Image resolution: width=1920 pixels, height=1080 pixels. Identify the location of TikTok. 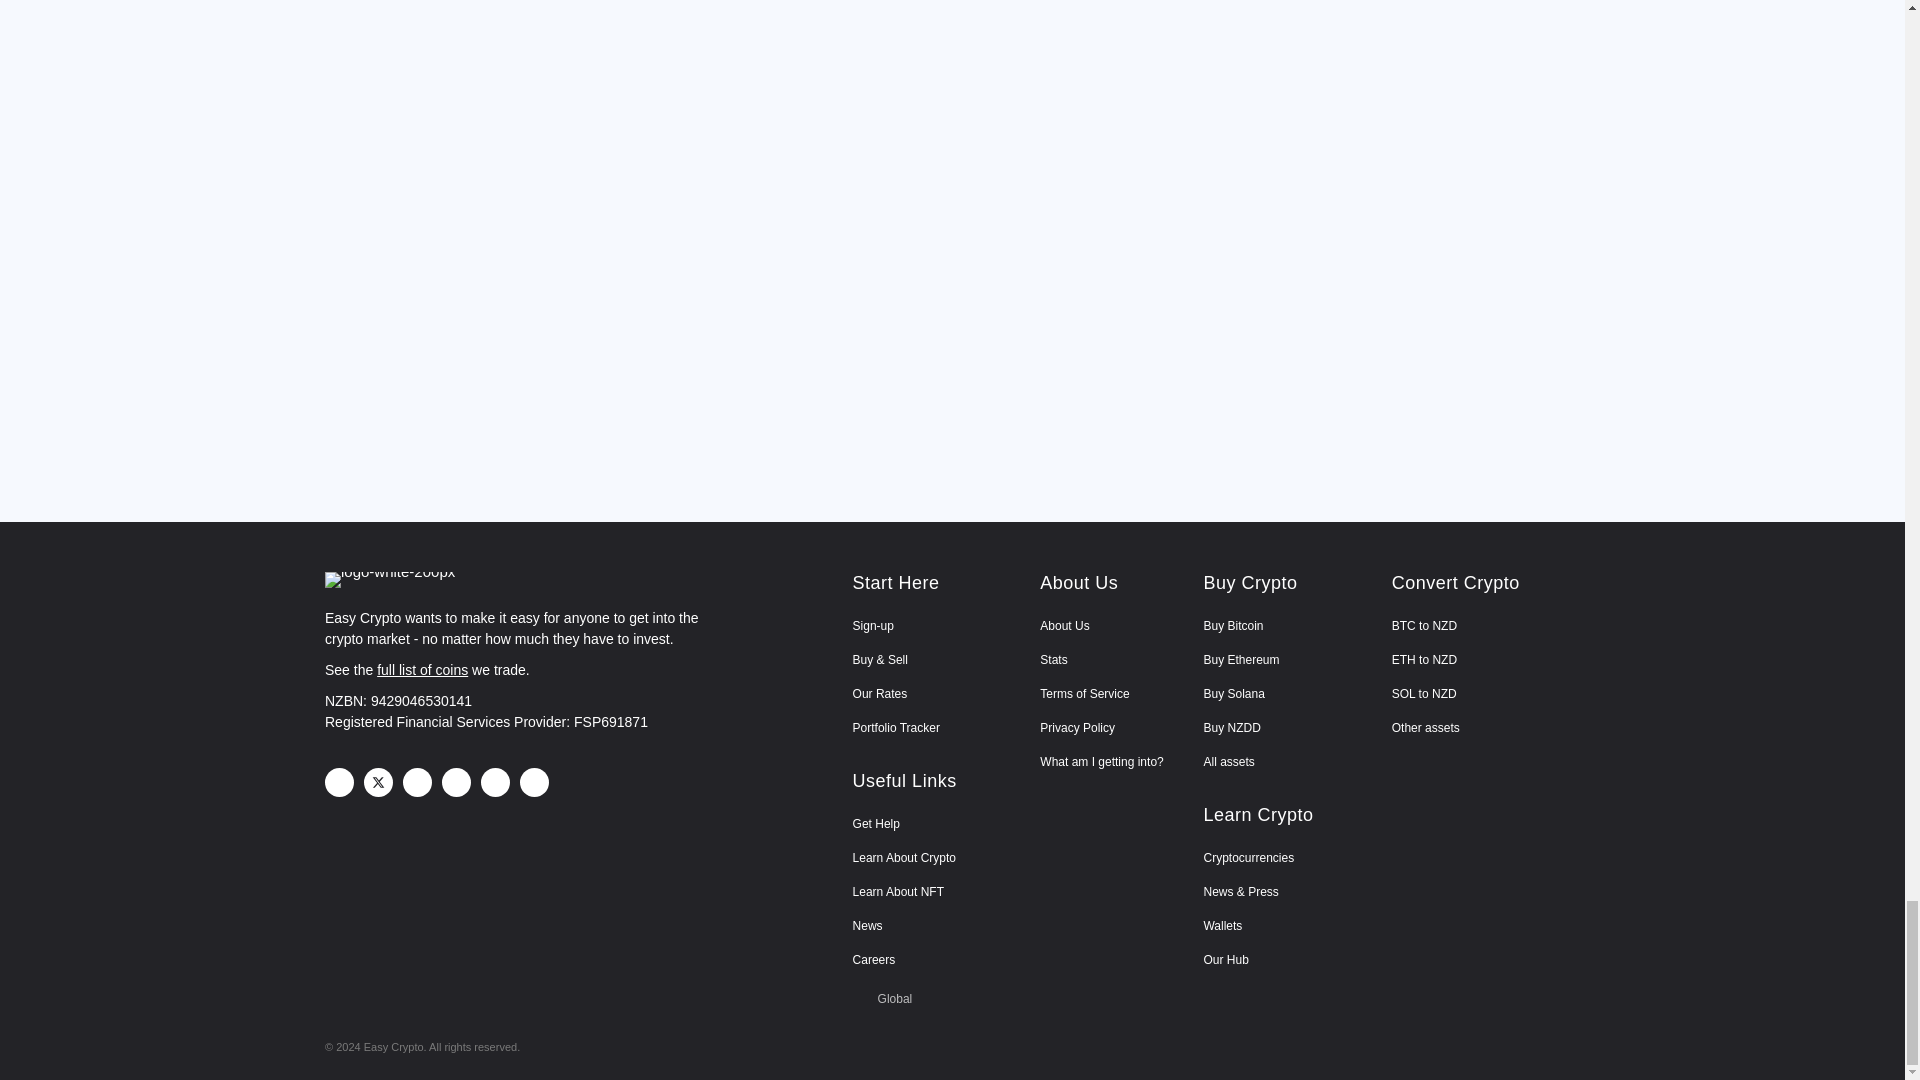
(534, 782).